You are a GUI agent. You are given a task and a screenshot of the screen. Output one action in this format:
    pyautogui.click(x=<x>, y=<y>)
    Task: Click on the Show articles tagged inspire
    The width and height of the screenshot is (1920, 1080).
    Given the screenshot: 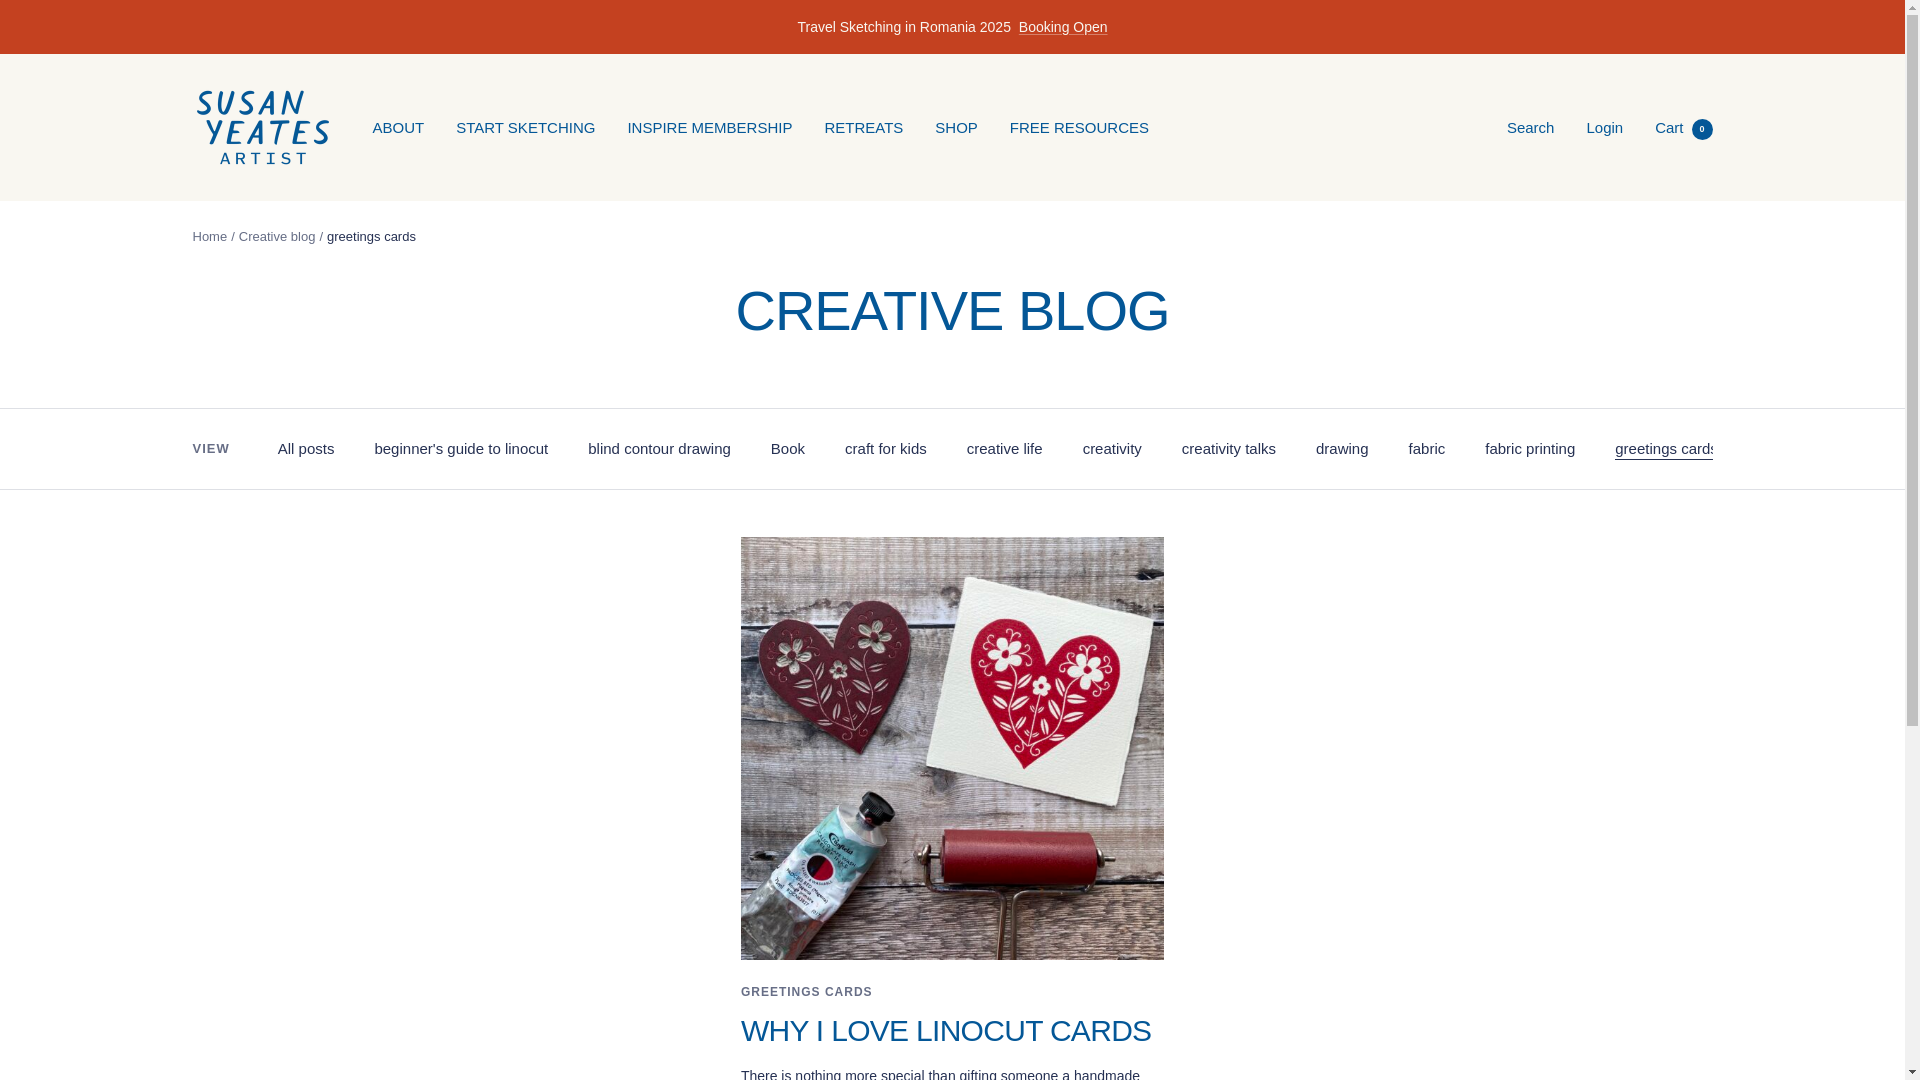 What is the action you would take?
    pyautogui.click(x=1780, y=449)
    